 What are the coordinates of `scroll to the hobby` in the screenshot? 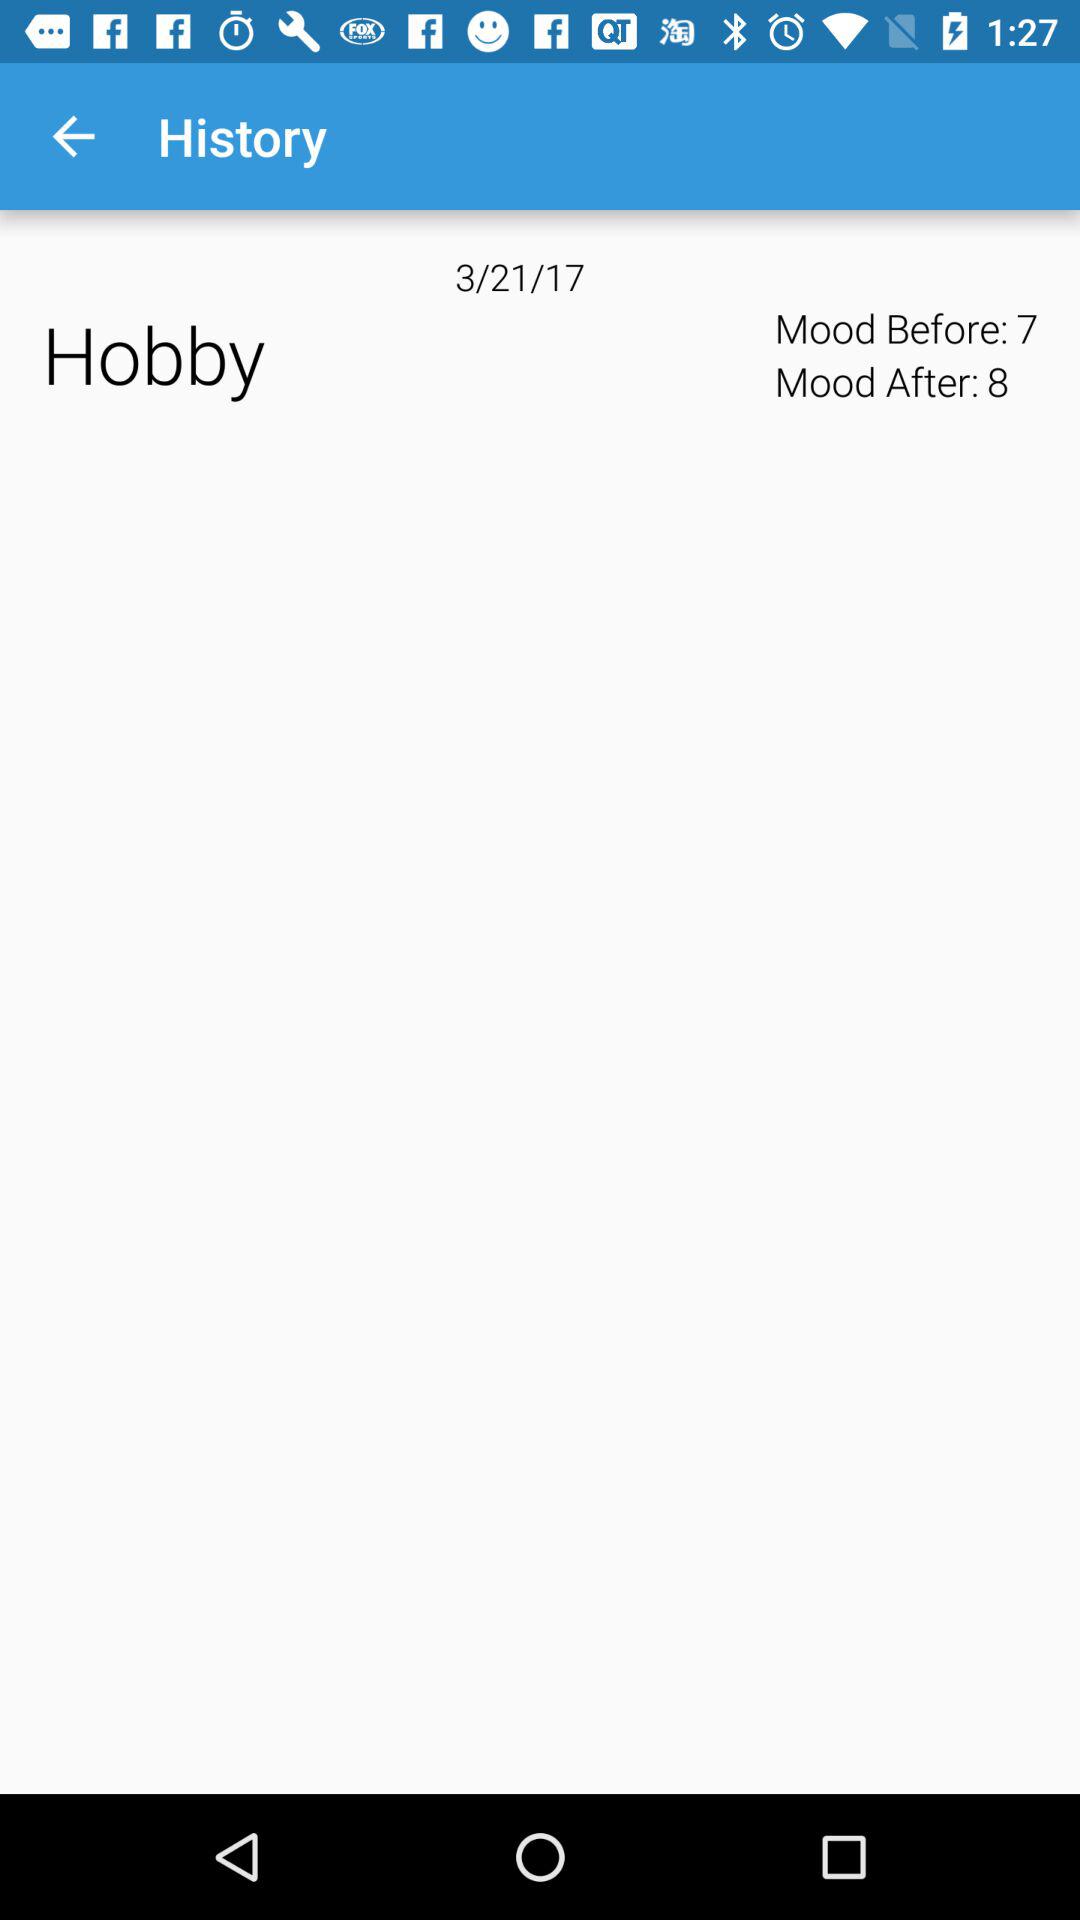 It's located at (402, 354).